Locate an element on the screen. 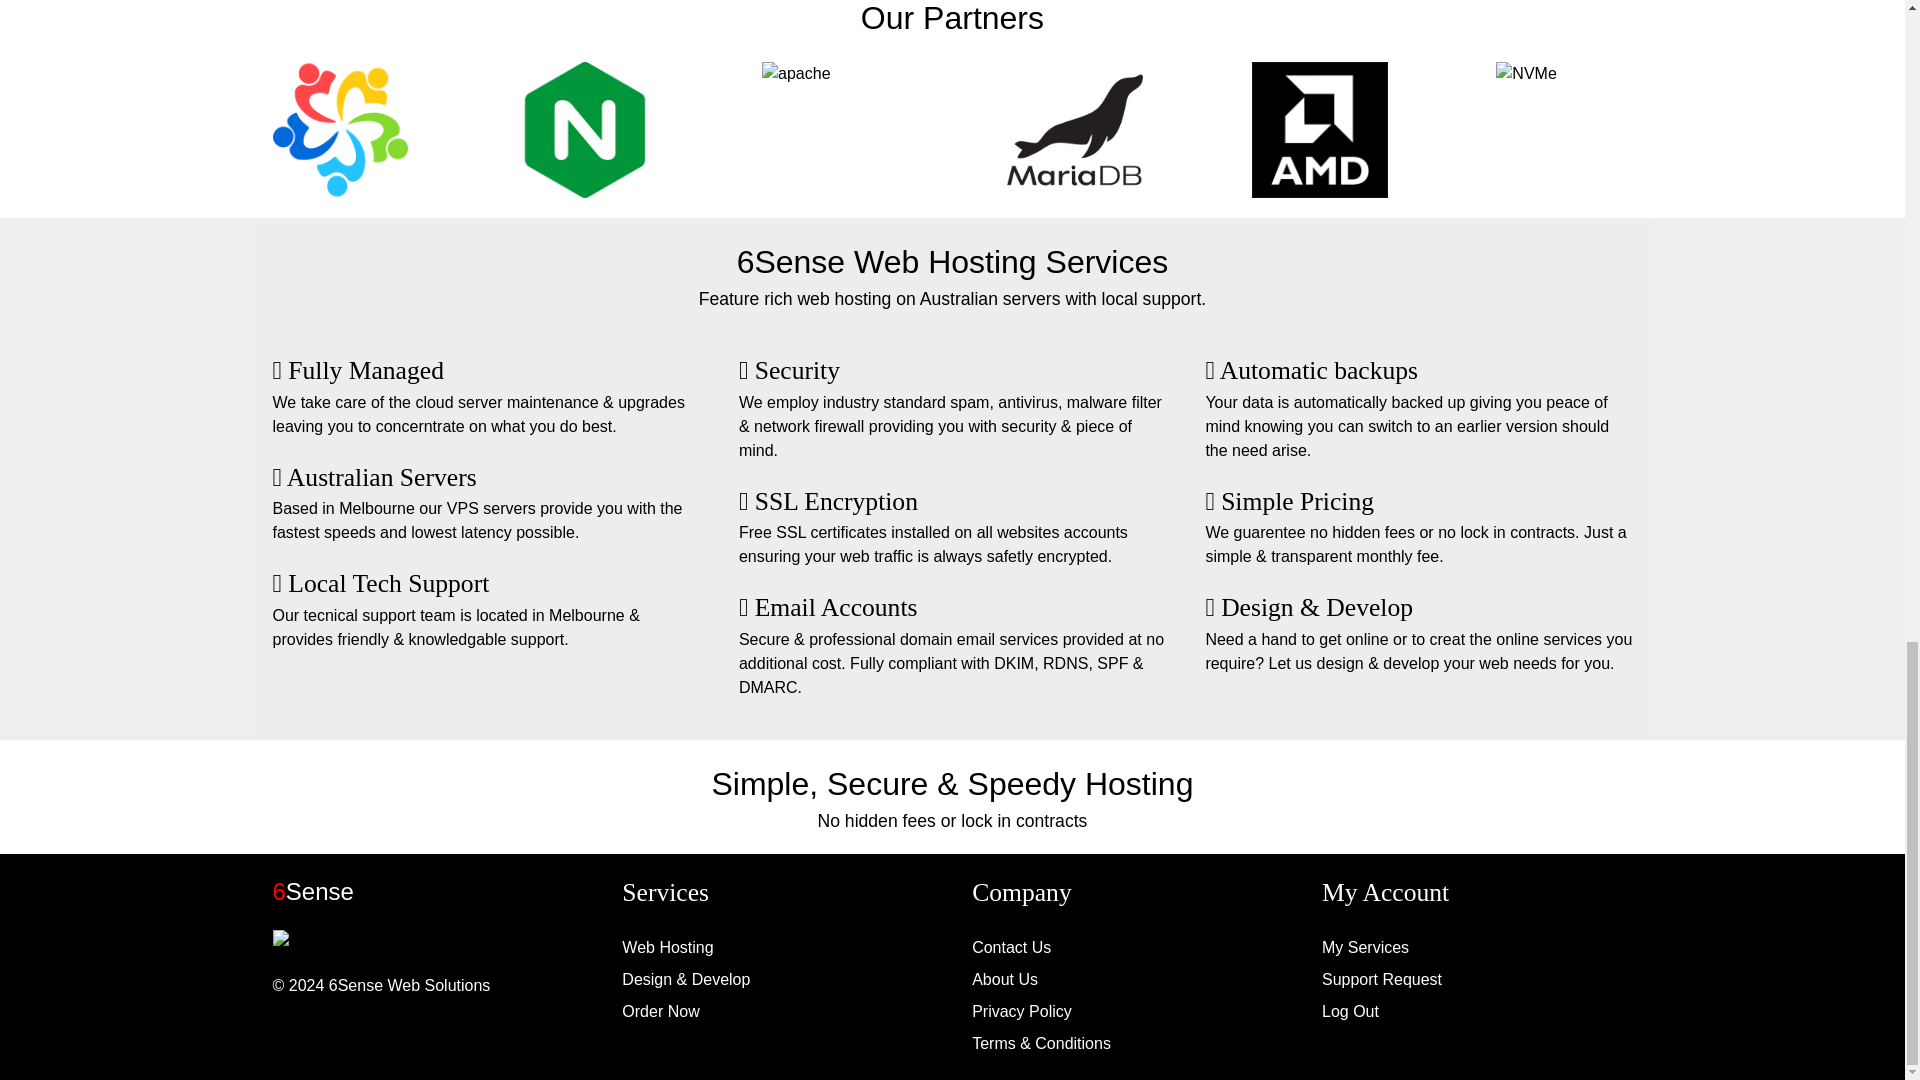 This screenshot has width=1920, height=1080. Contact Us is located at coordinates (1010, 946).